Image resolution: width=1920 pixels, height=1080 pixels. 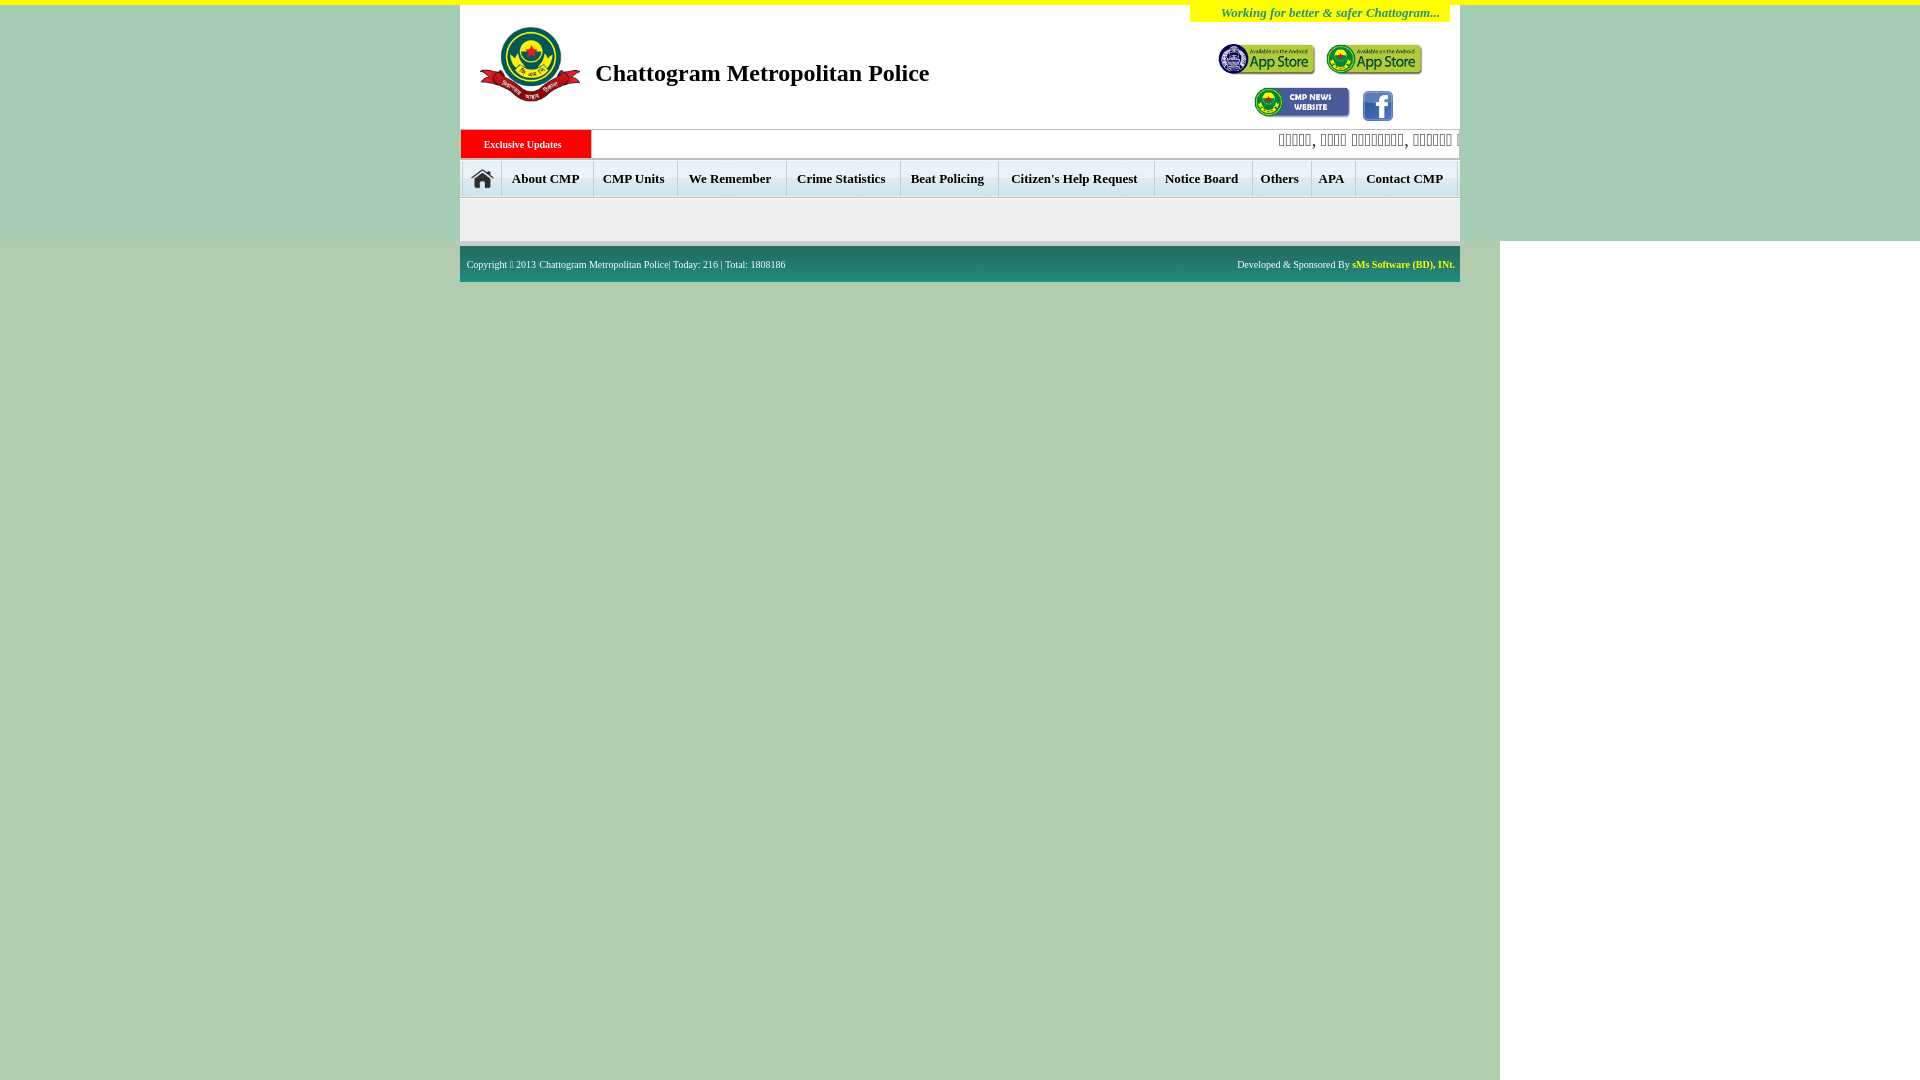 I want to click on Notice Board, so click(x=1204, y=178).